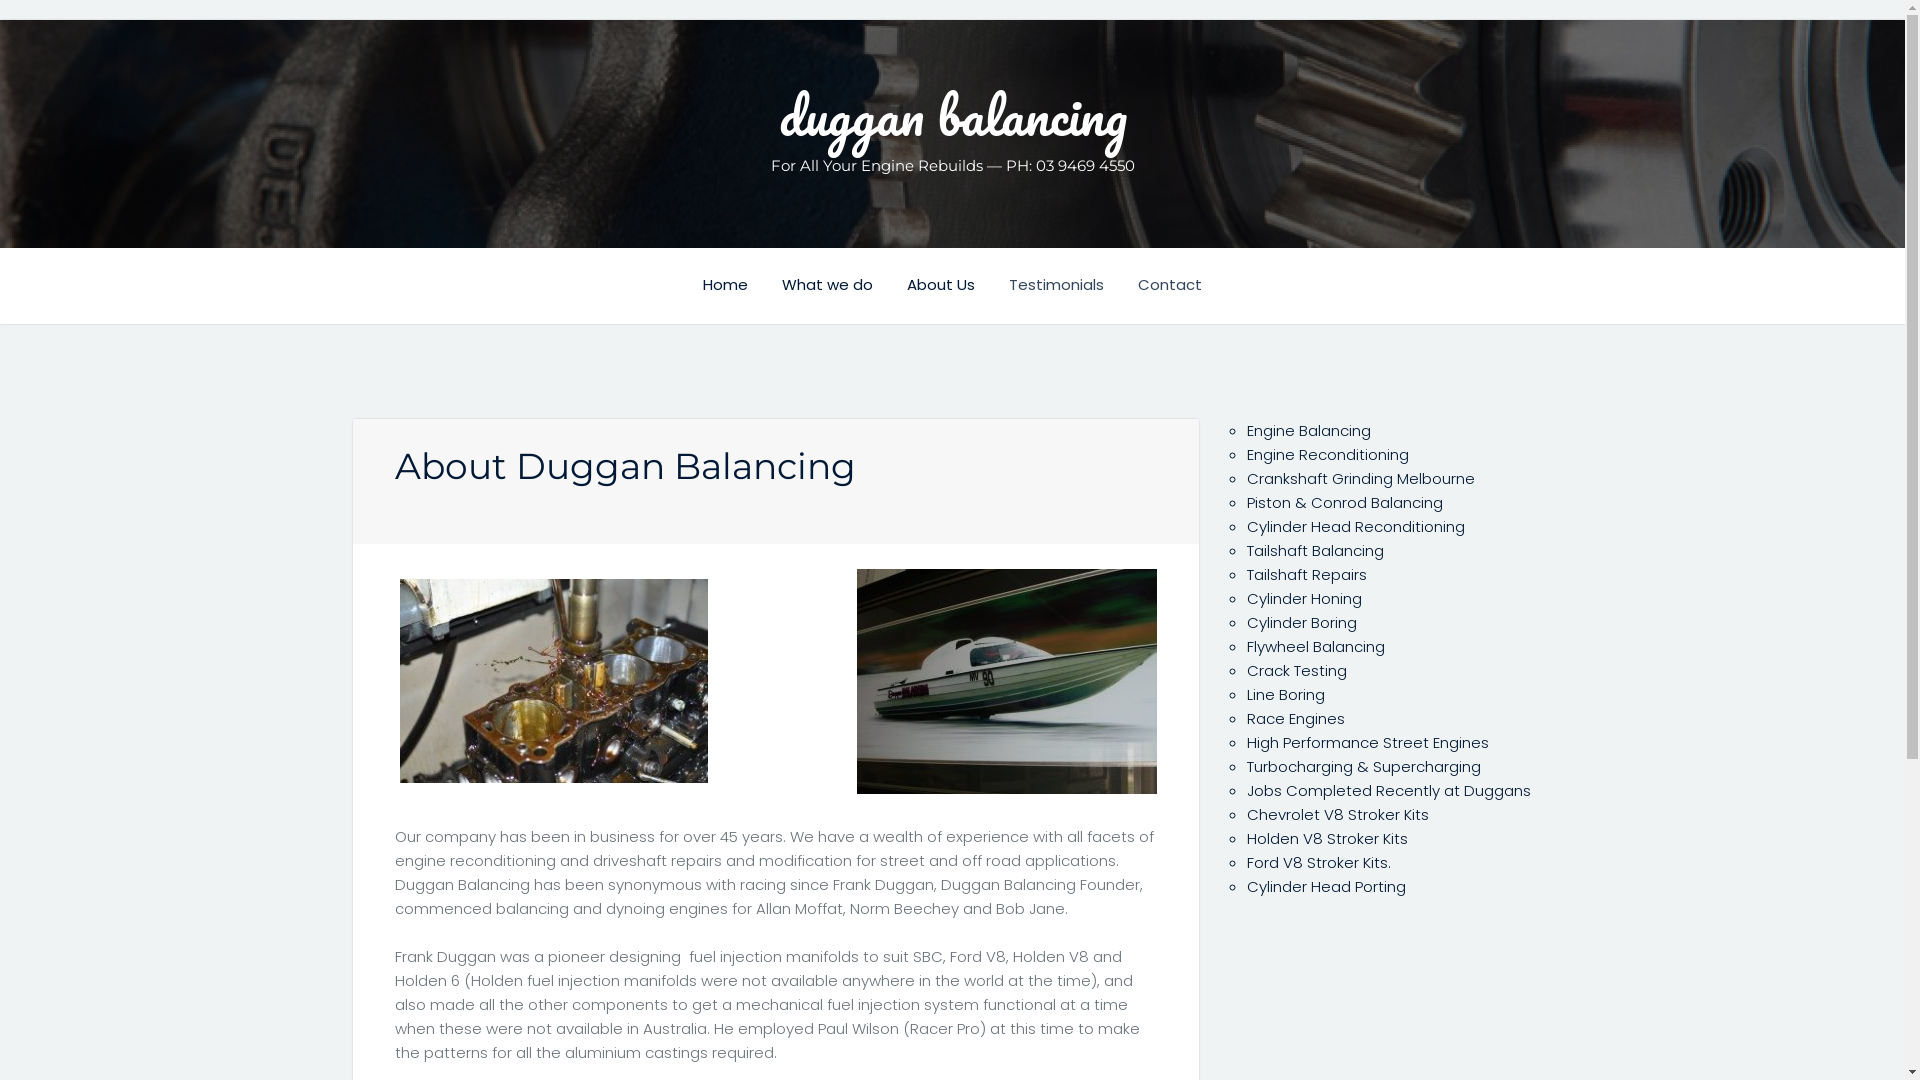  I want to click on Holden V8 Stroker Kits, so click(1326, 838).